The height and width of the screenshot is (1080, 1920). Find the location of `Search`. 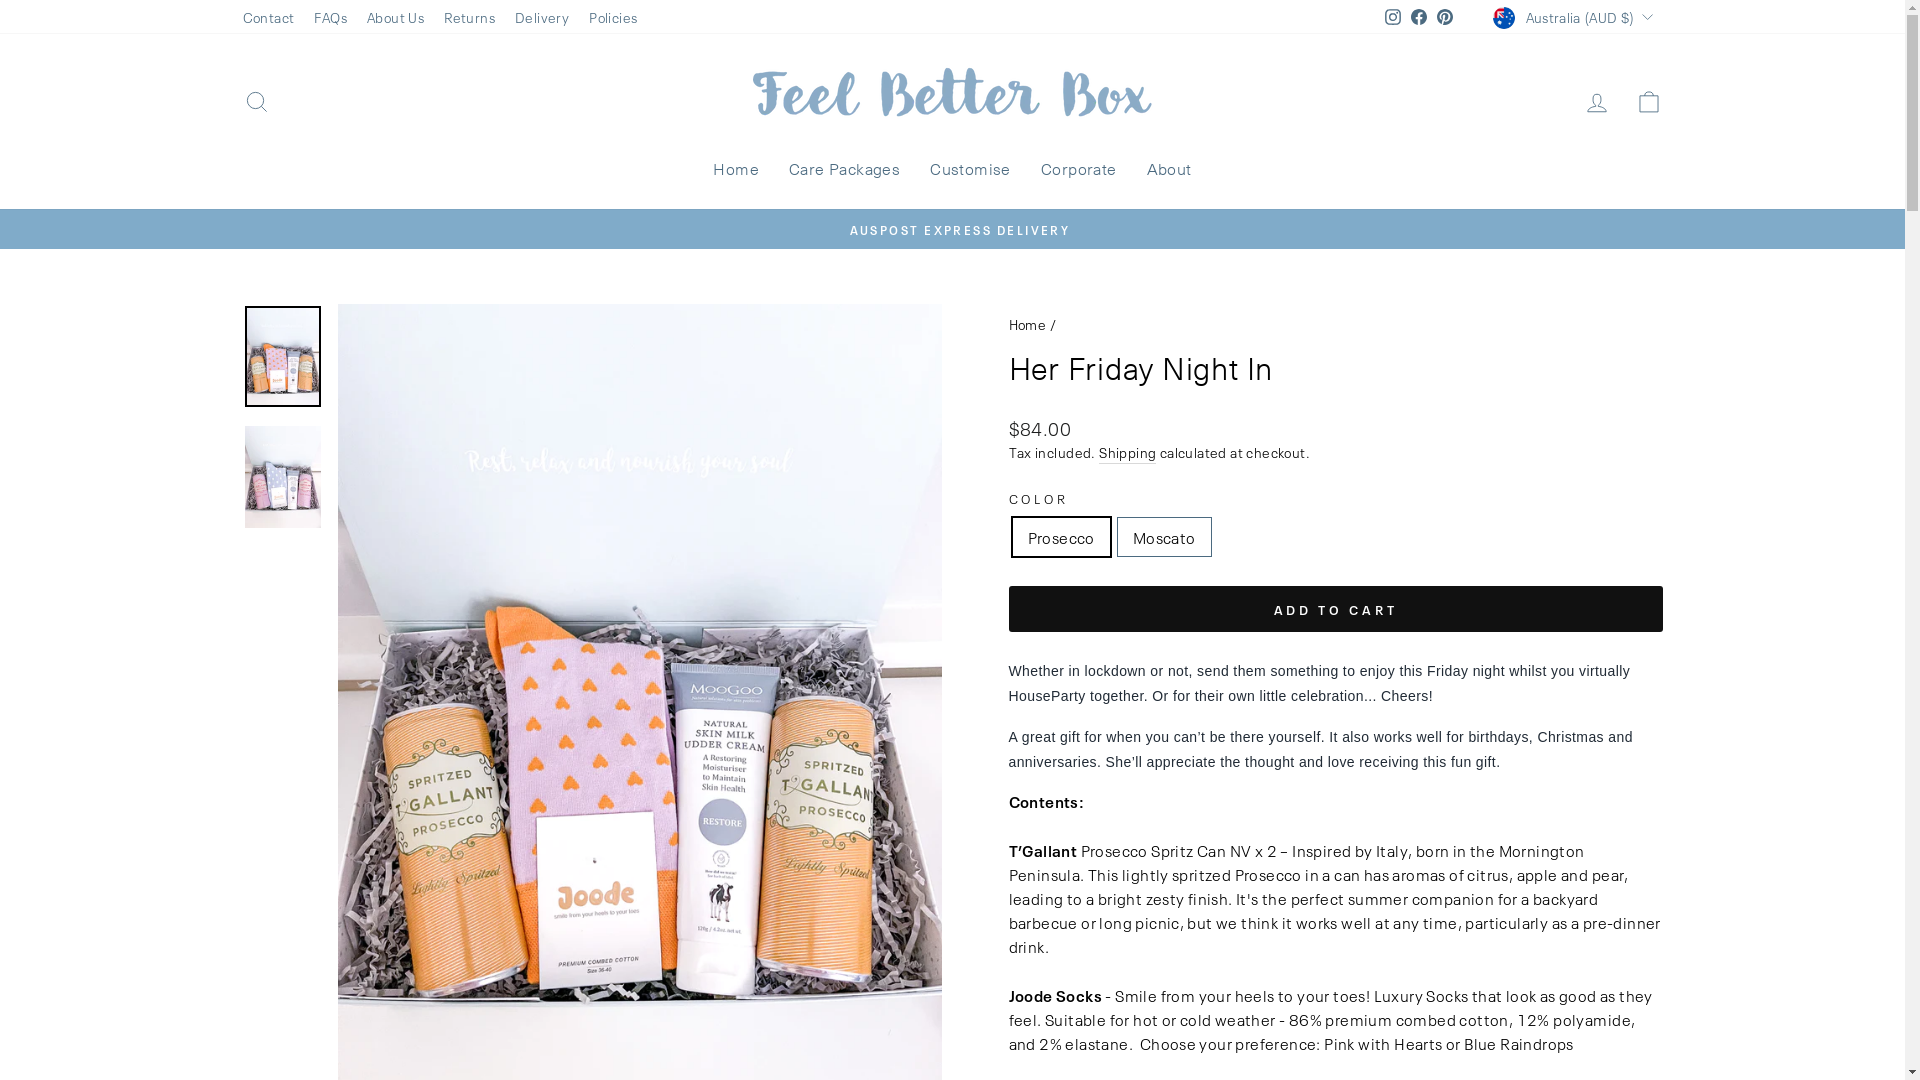

Search is located at coordinates (256, 102).